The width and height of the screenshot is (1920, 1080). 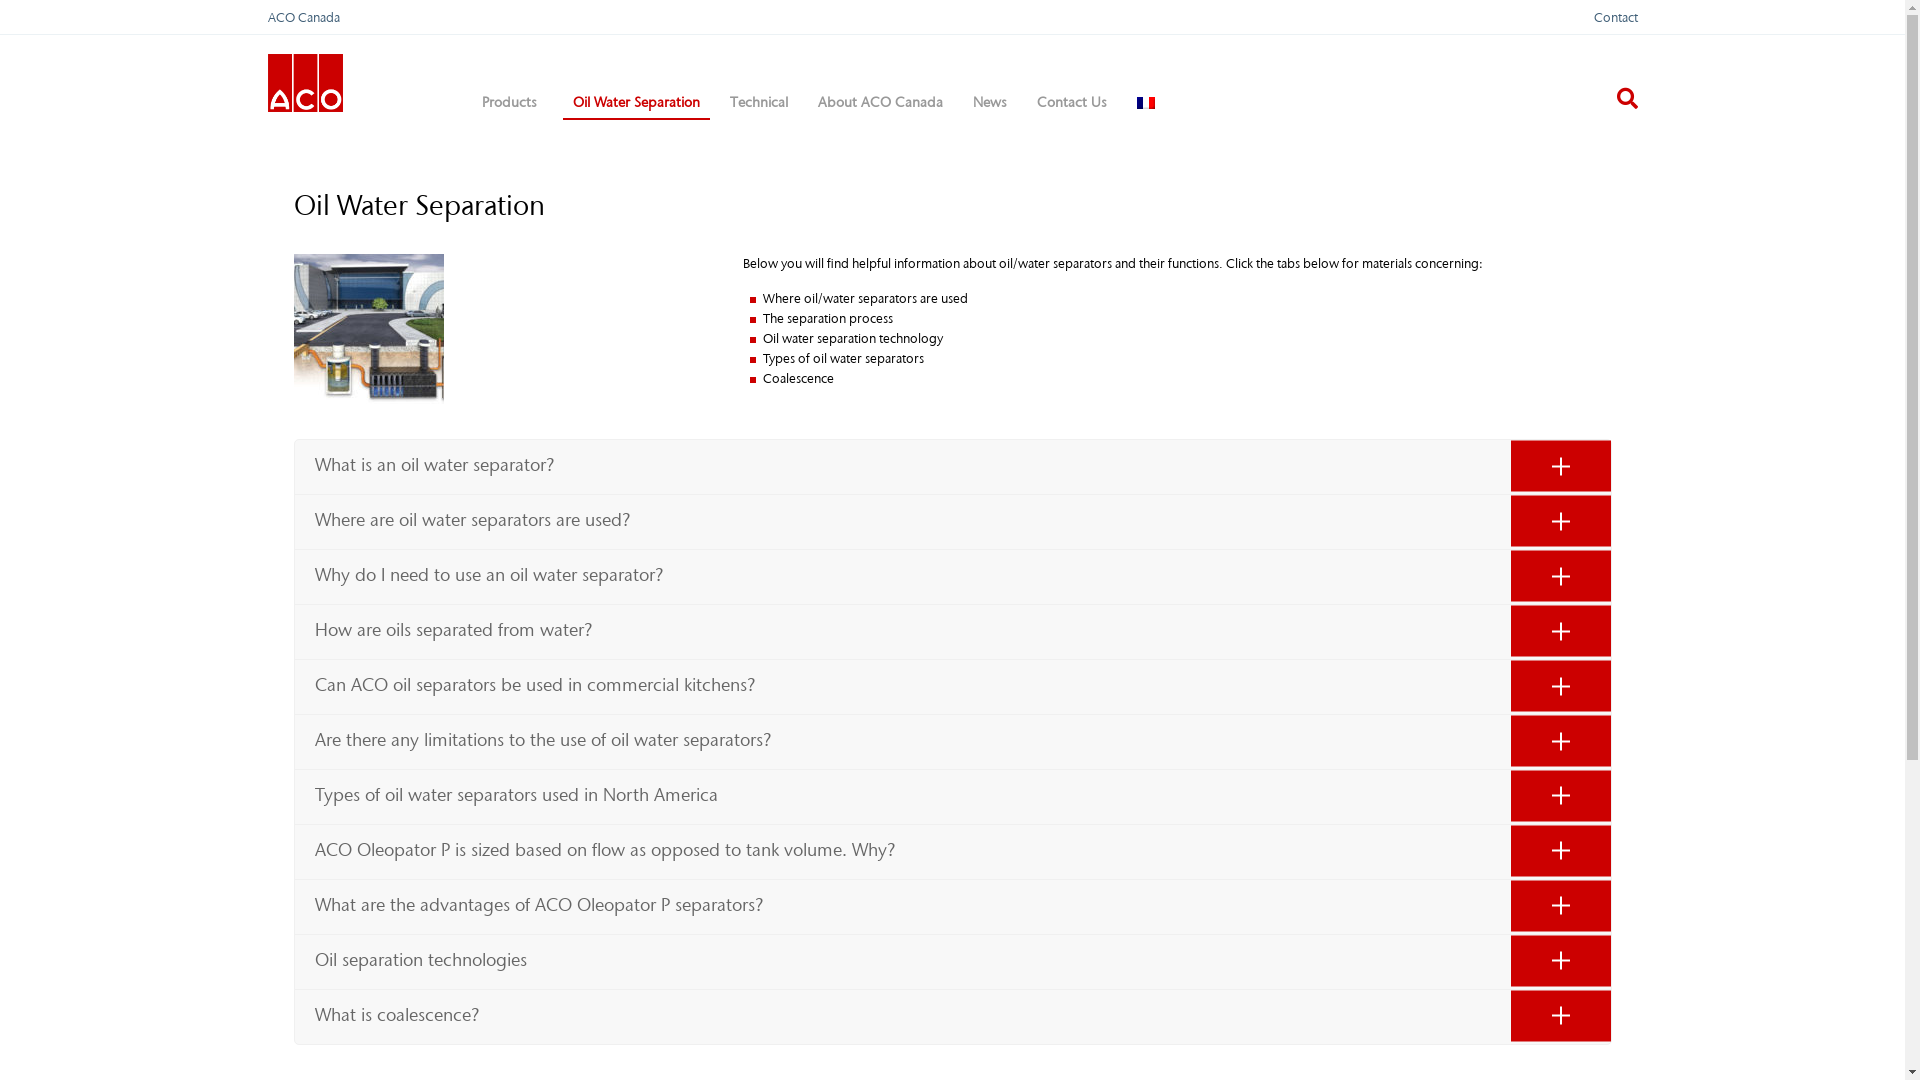 I want to click on Can ACO oil separators be used in commercial kitchens?, so click(x=952, y=686).